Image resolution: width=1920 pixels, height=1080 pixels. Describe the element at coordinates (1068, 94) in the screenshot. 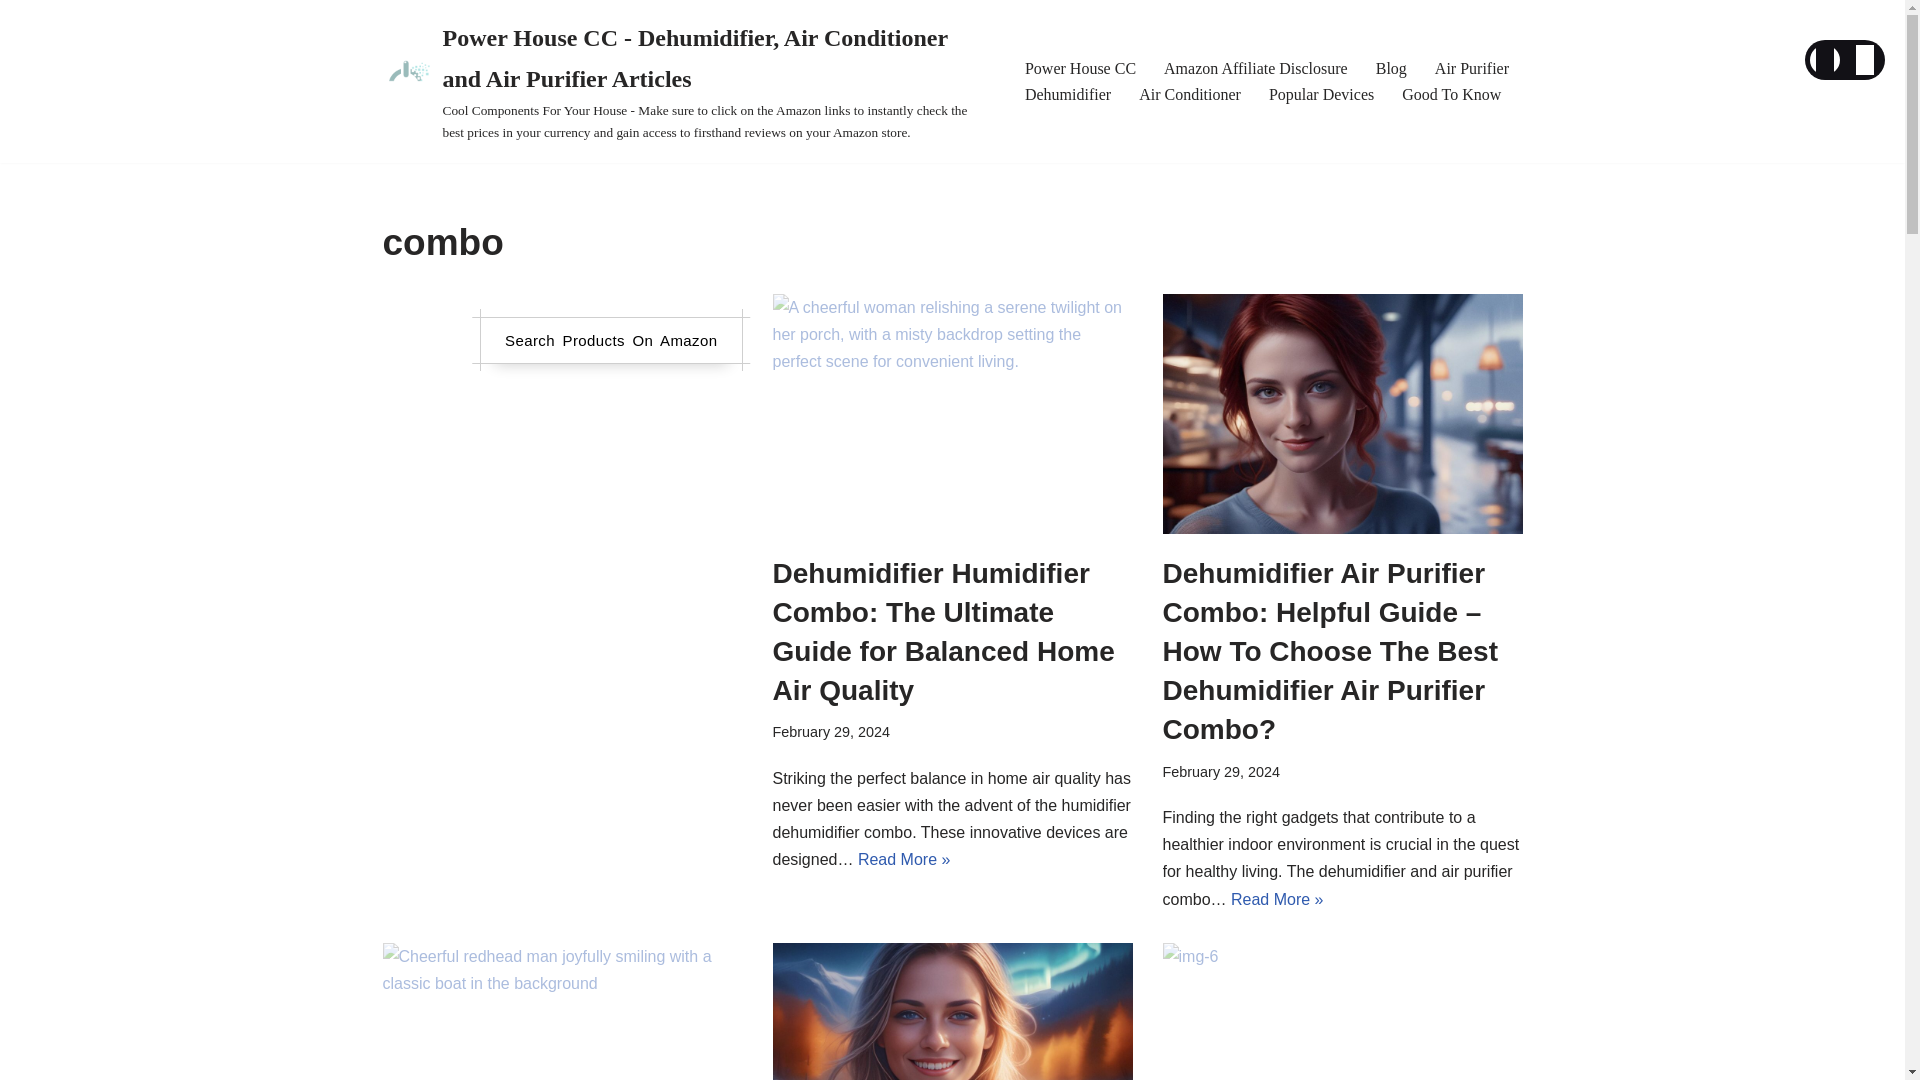

I see `Dehumidifier` at that location.